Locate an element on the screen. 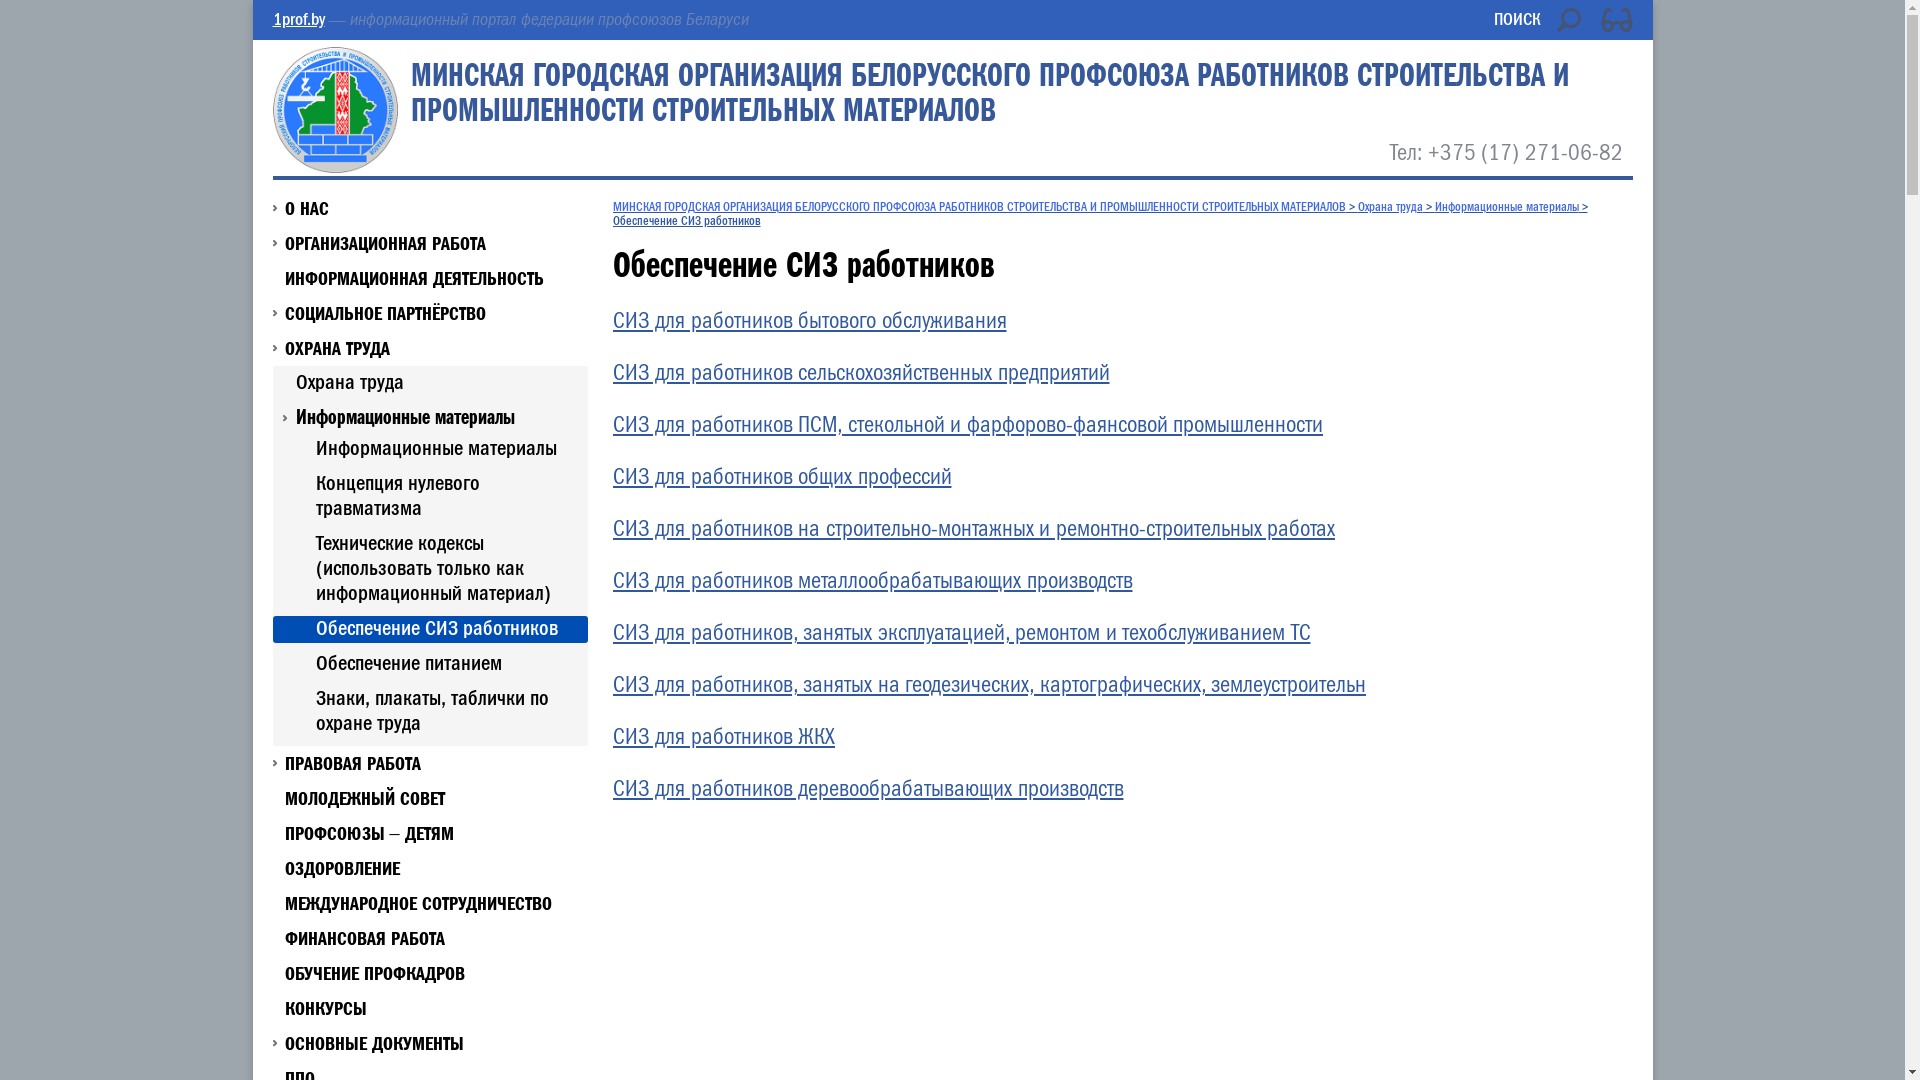 The height and width of the screenshot is (1080, 1920). 1prof.by is located at coordinates (298, 20).